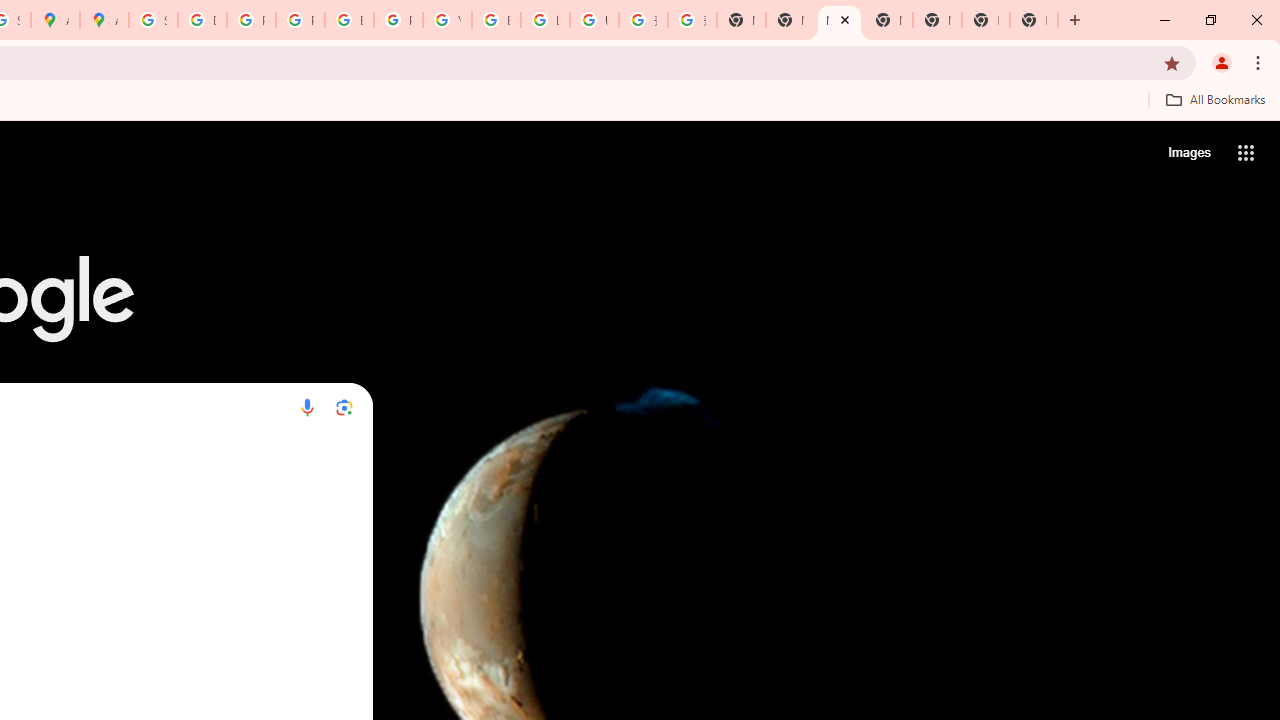  I want to click on Search by image, so click(344, 407).